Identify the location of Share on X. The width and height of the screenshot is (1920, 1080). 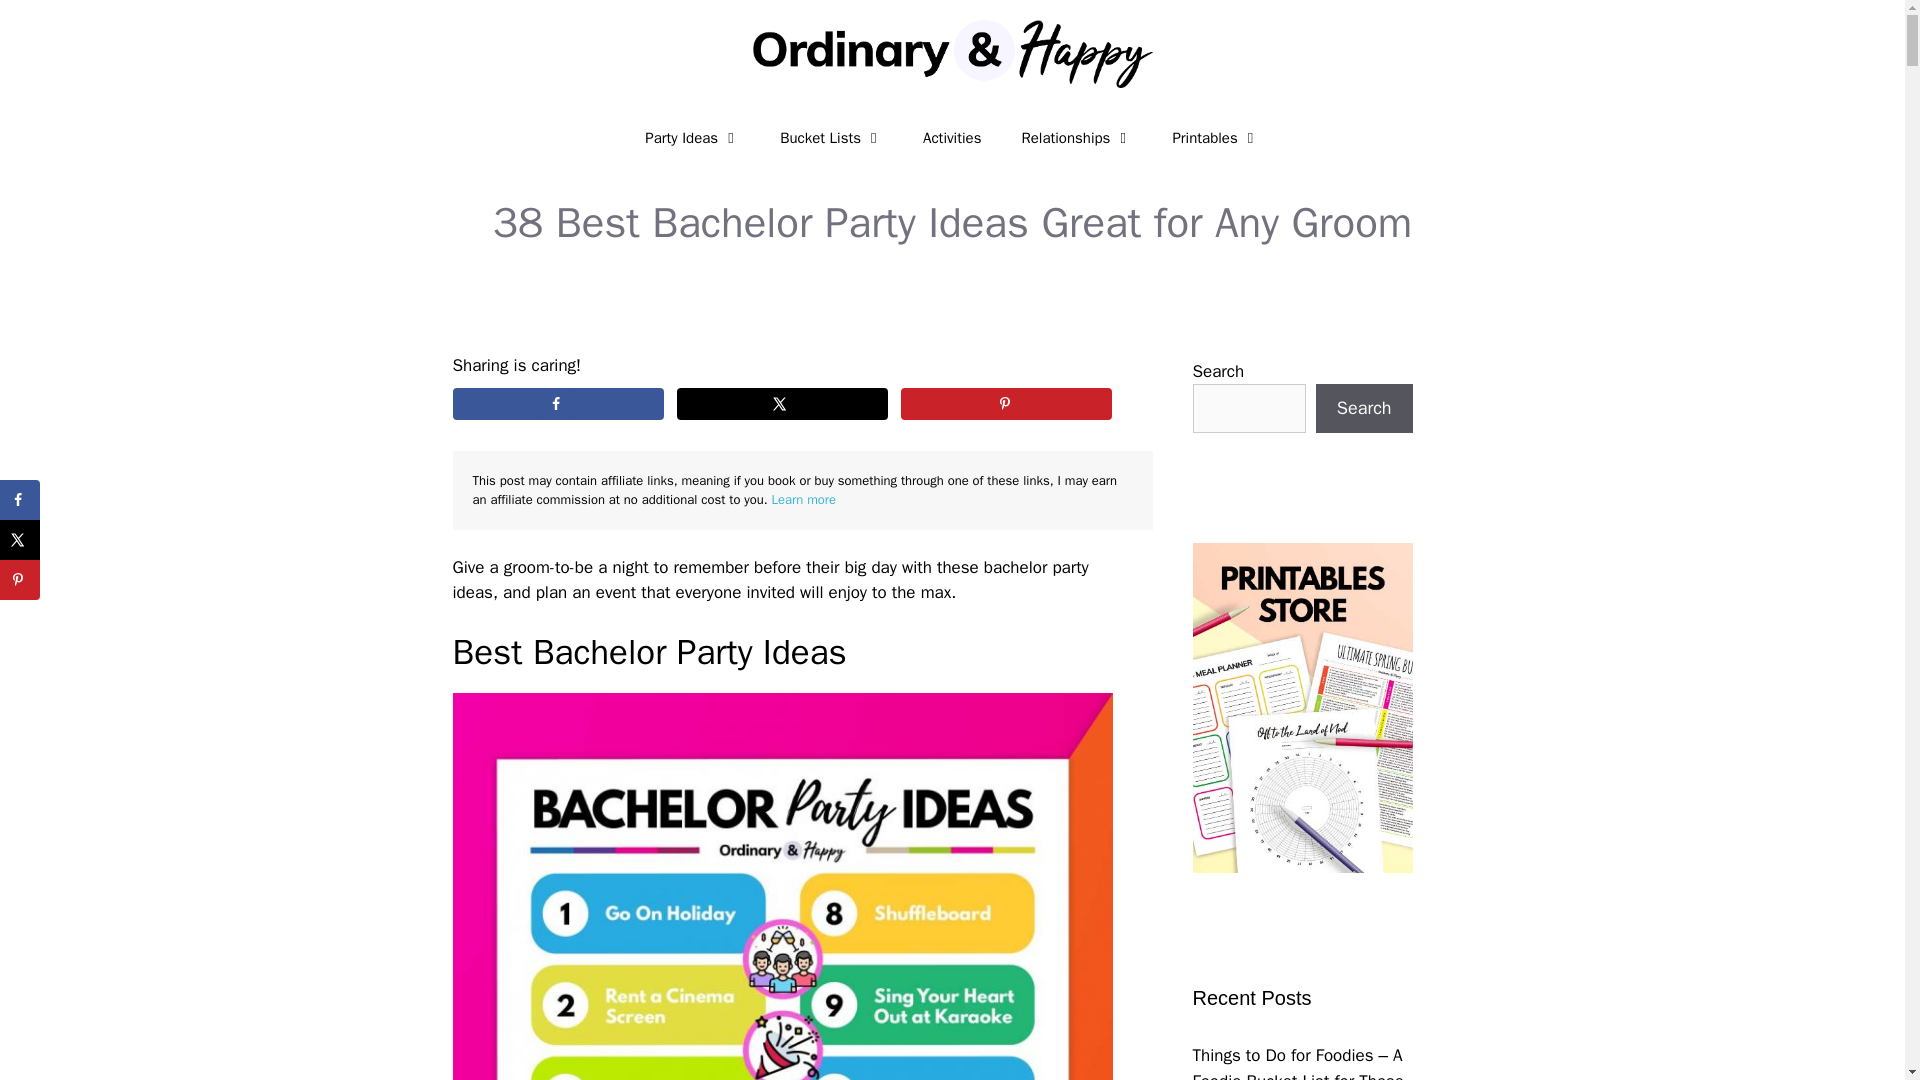
(20, 540).